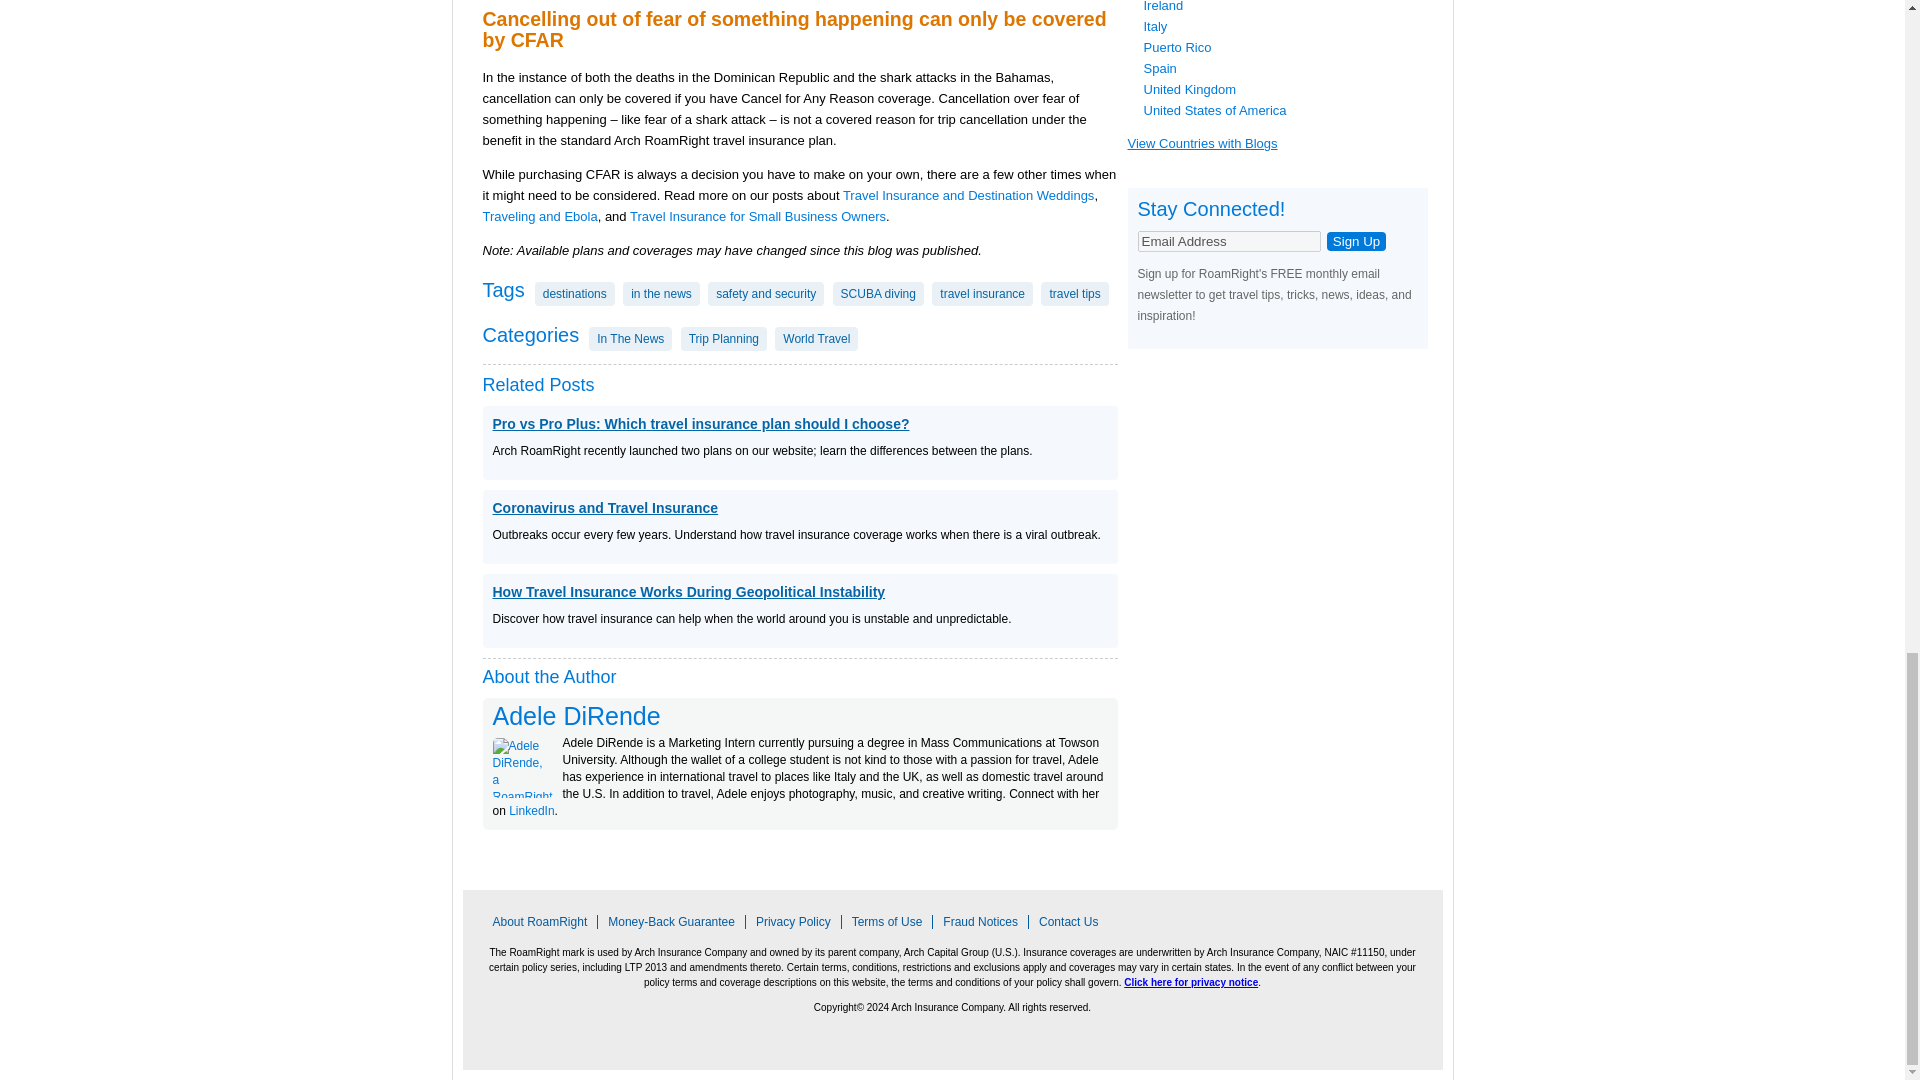  I want to click on In The News, so click(630, 339).